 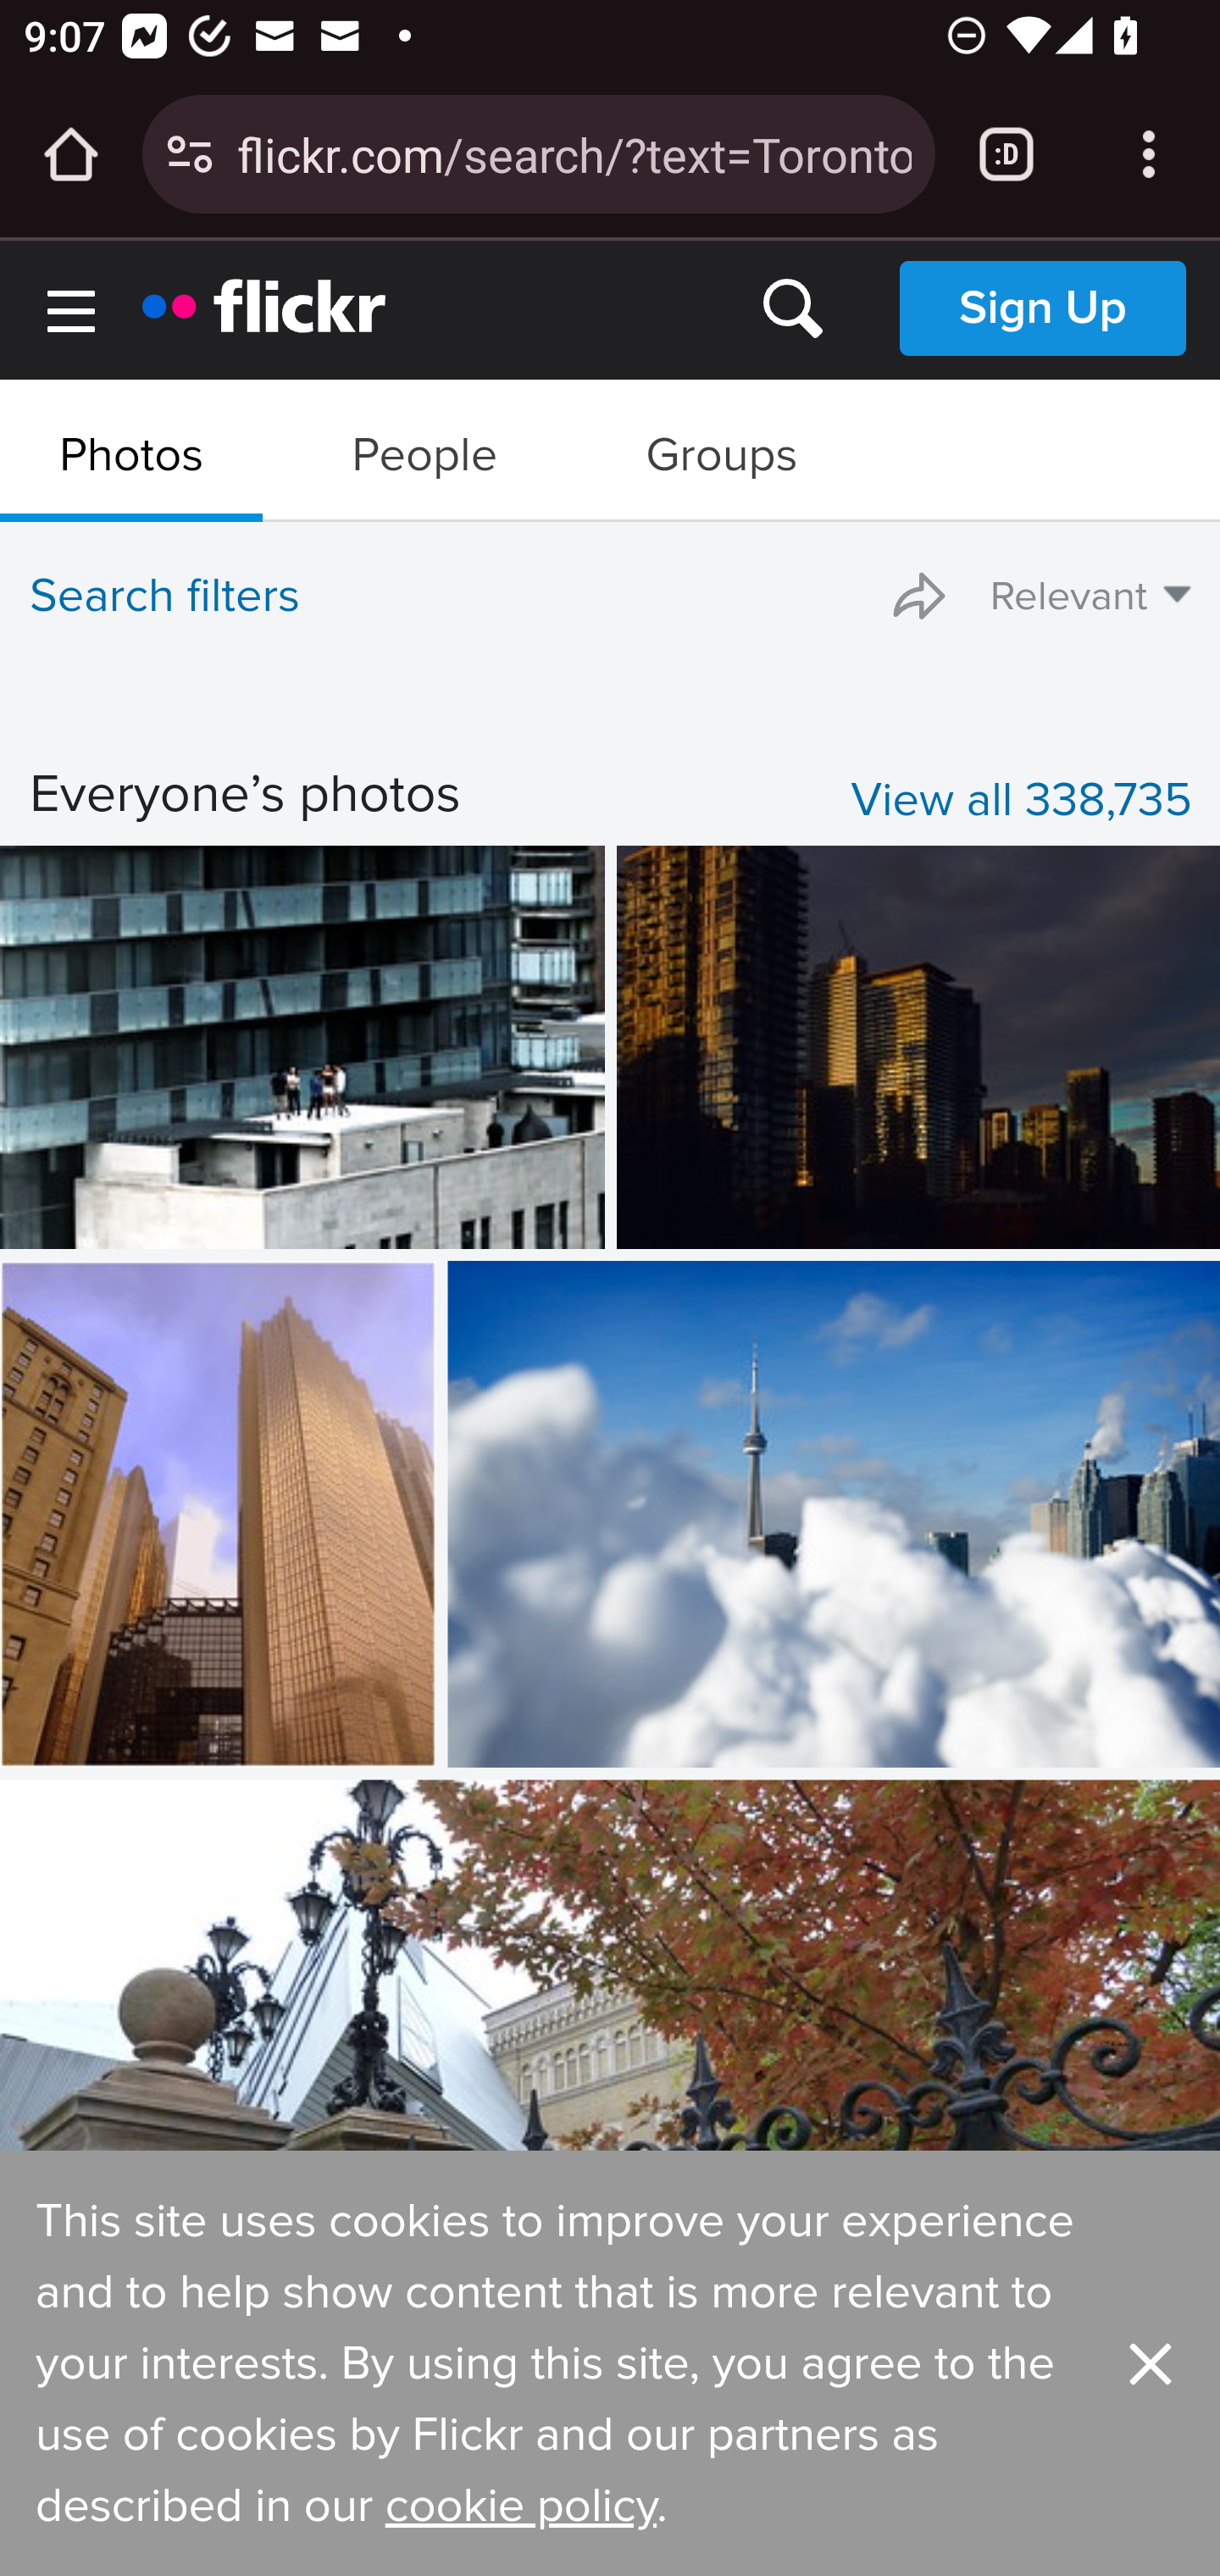 What do you see at coordinates (1020, 802) in the screenshot?
I see `View all 338,735` at bounding box center [1020, 802].